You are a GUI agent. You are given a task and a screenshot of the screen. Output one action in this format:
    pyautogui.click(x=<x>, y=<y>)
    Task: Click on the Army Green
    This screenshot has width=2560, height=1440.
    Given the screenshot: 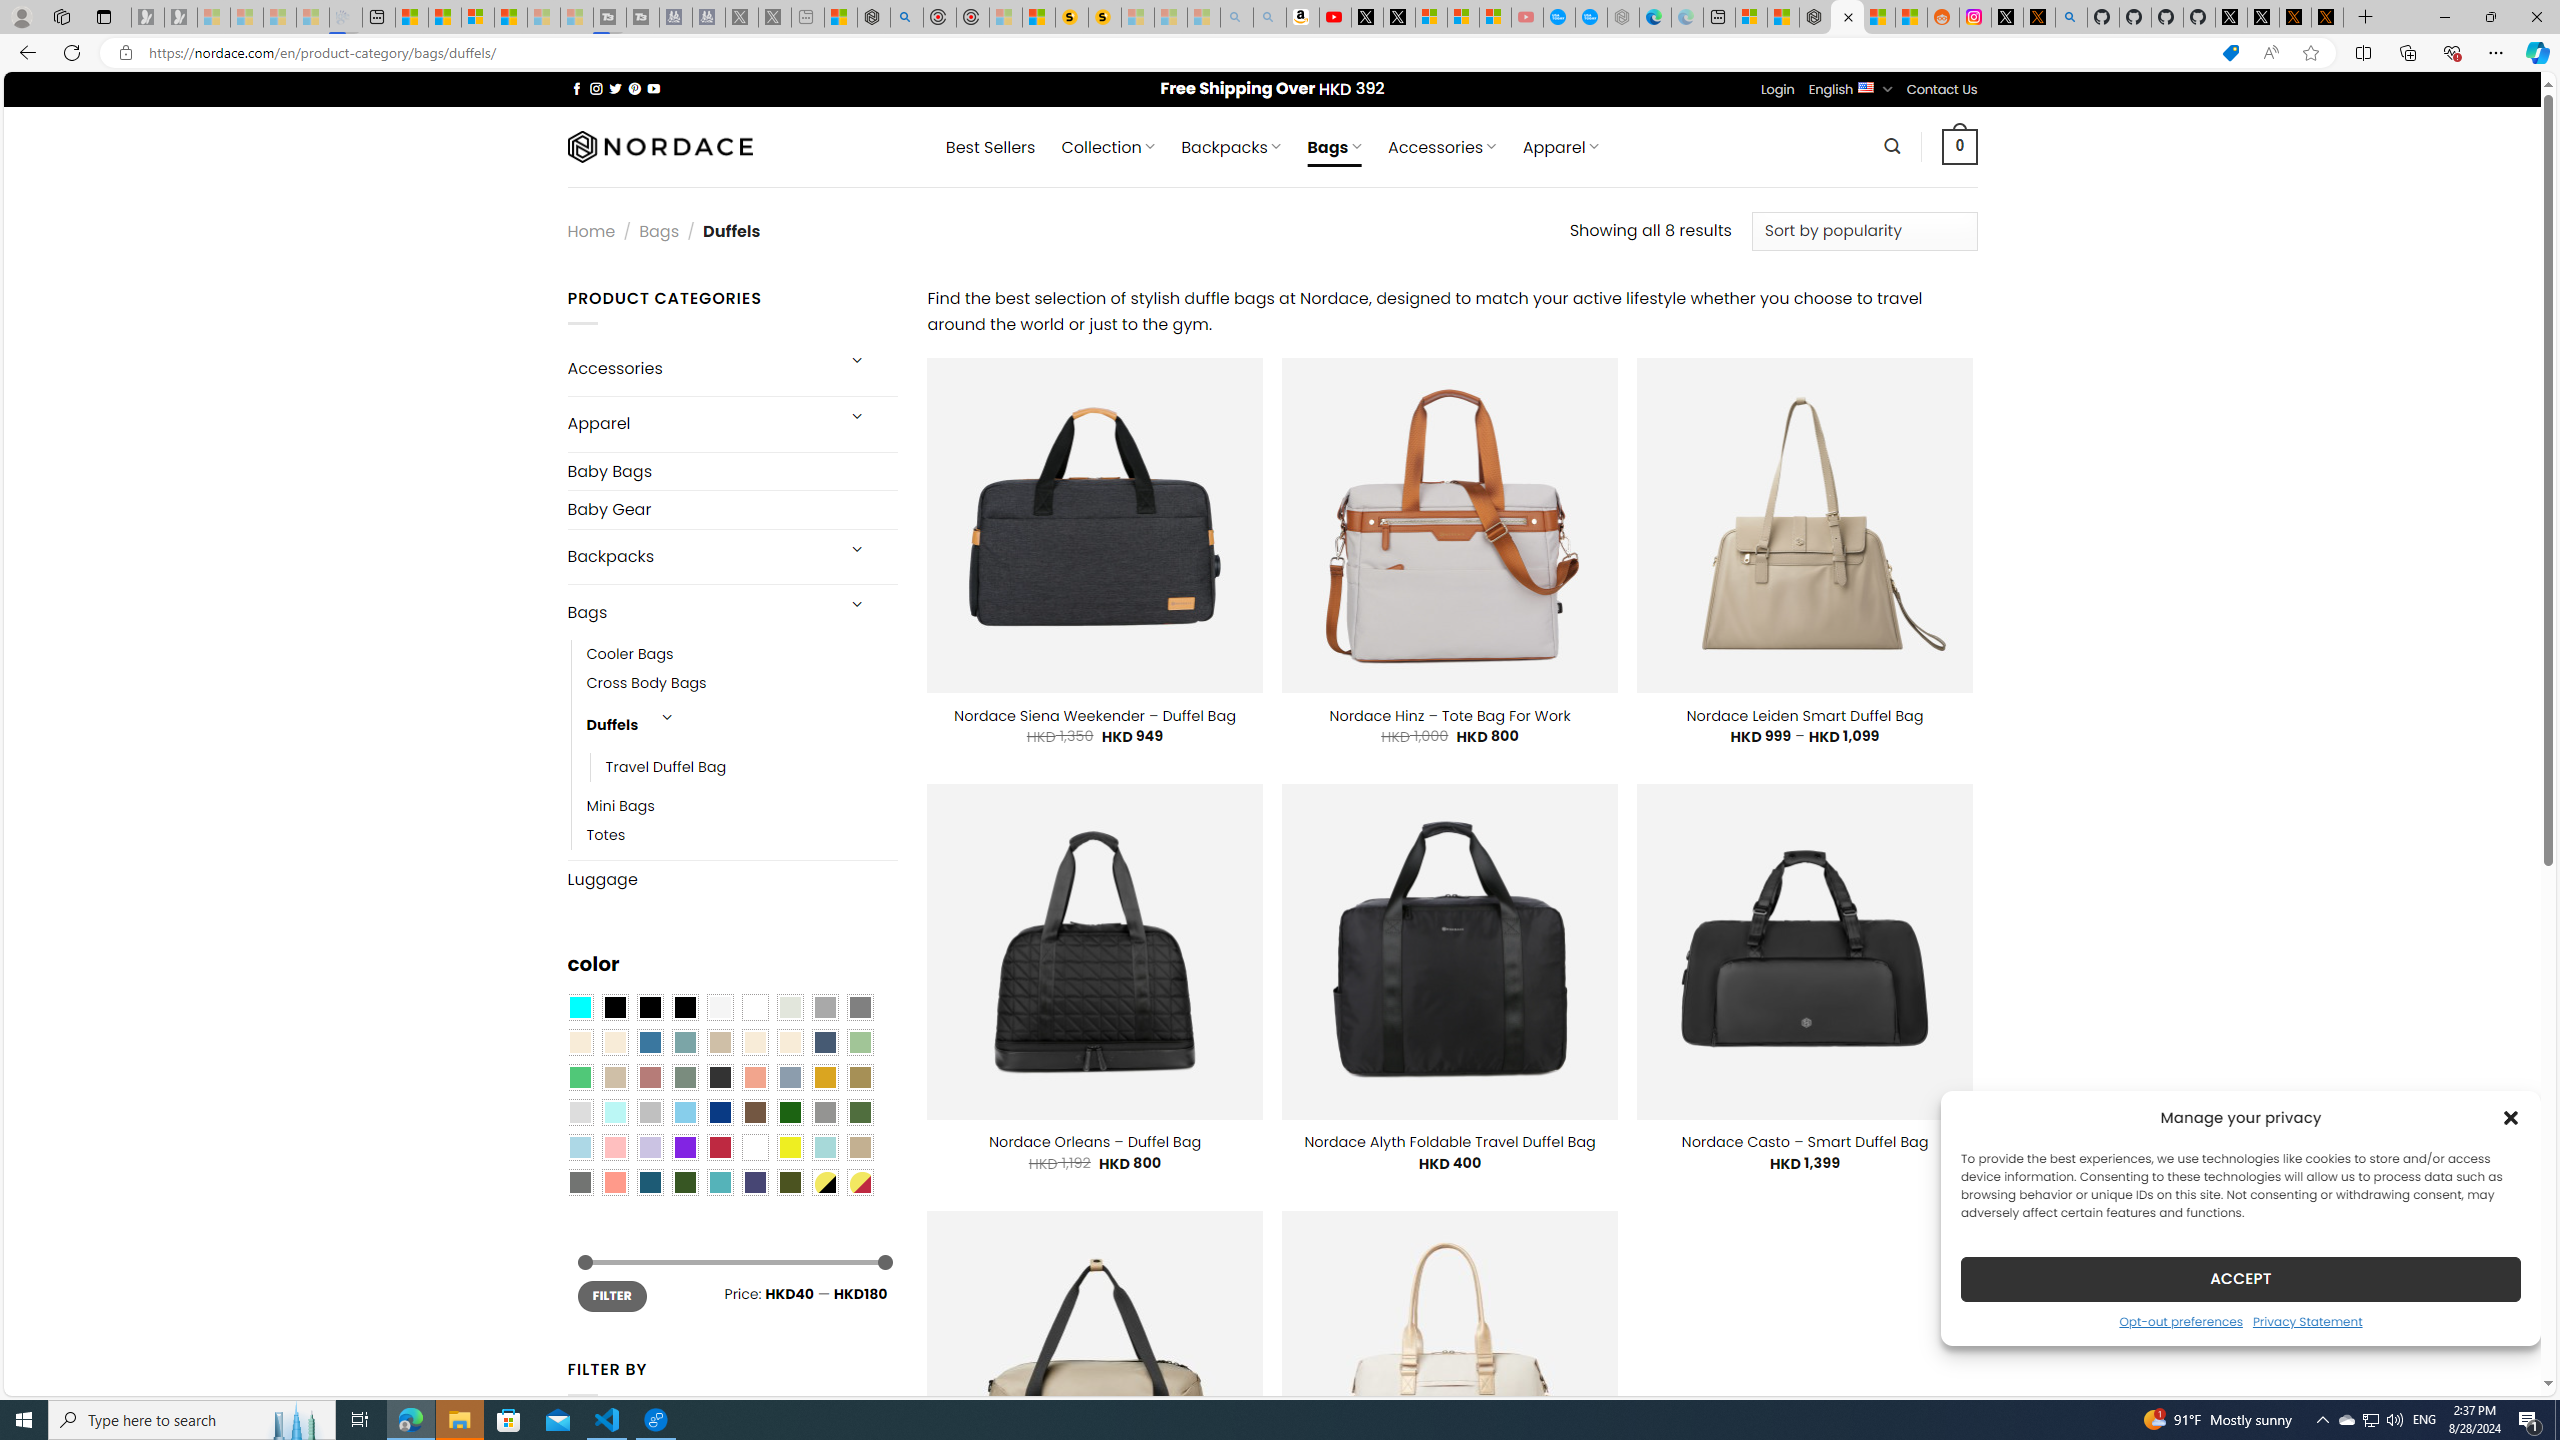 What is the action you would take?
    pyautogui.click(x=790, y=1182)
    